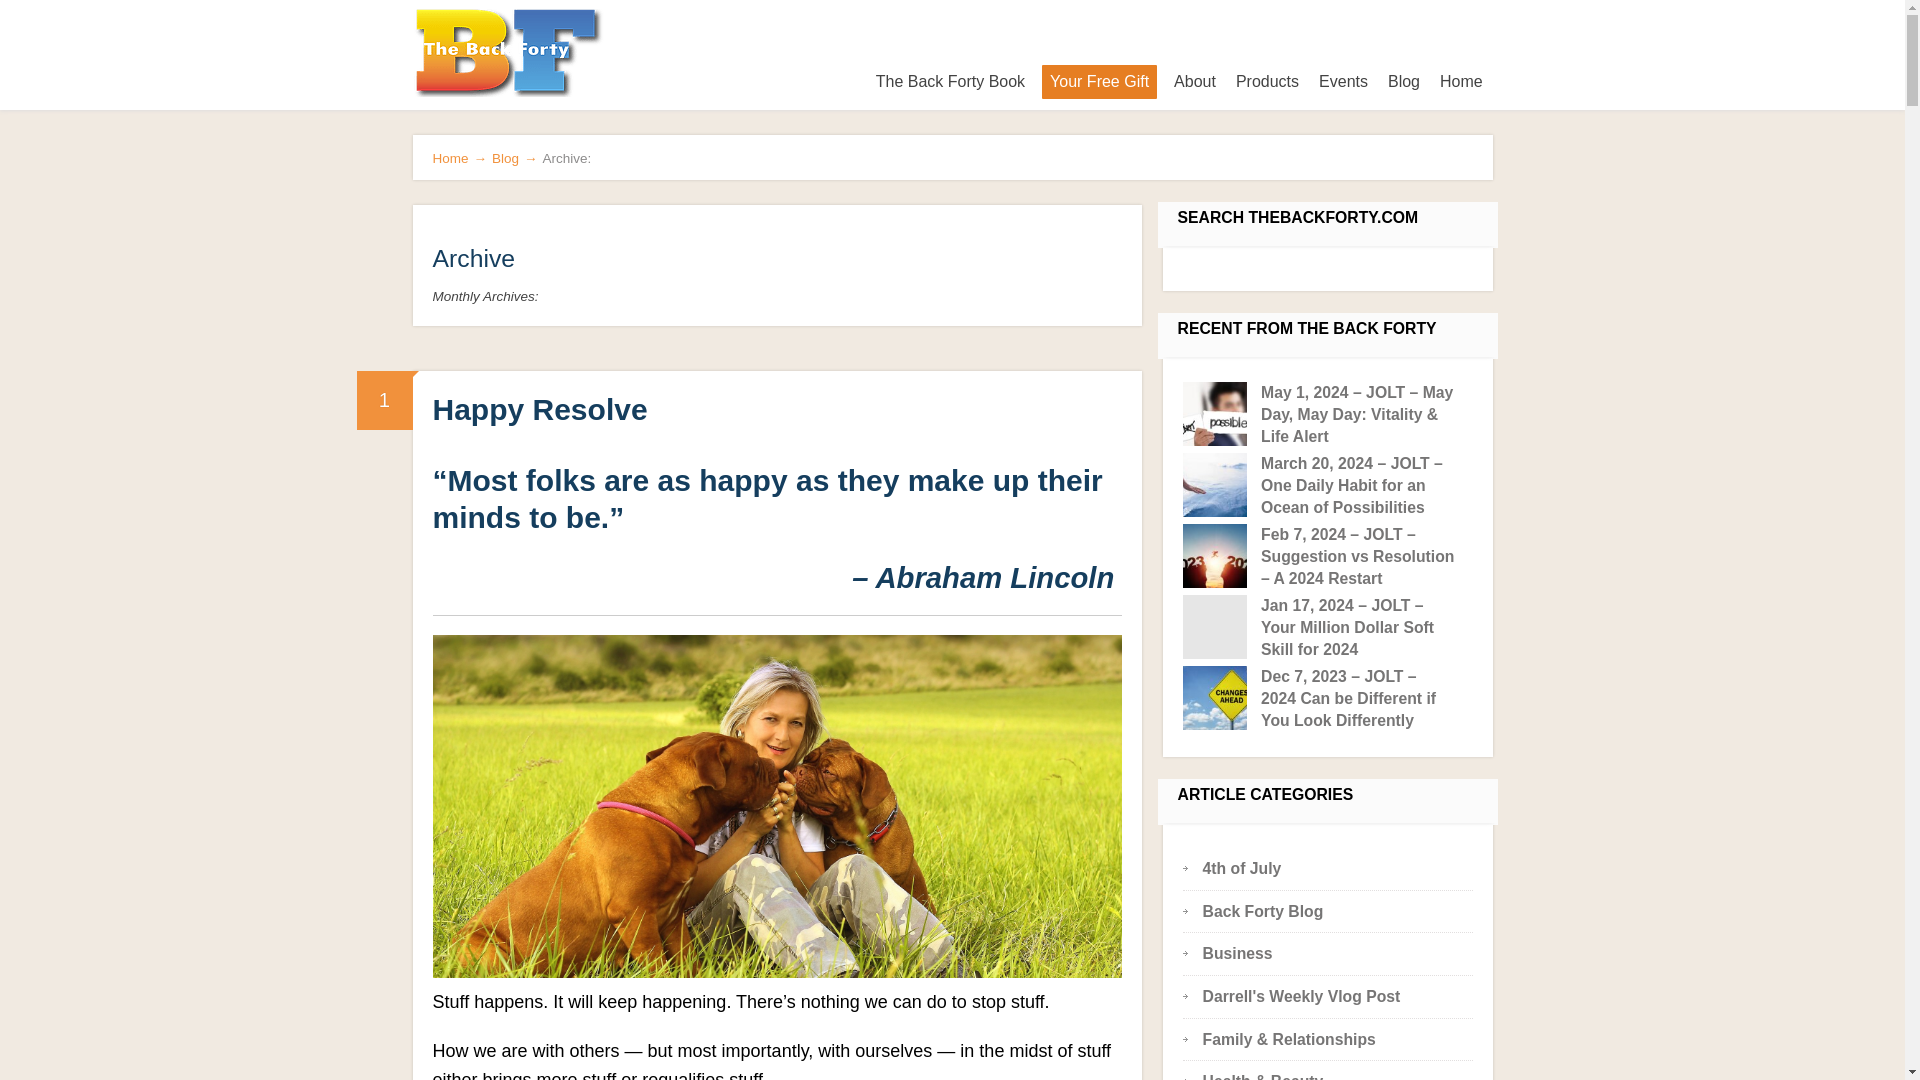  Describe the element at coordinates (950, 82) in the screenshot. I see `The Back Forty Book` at that location.